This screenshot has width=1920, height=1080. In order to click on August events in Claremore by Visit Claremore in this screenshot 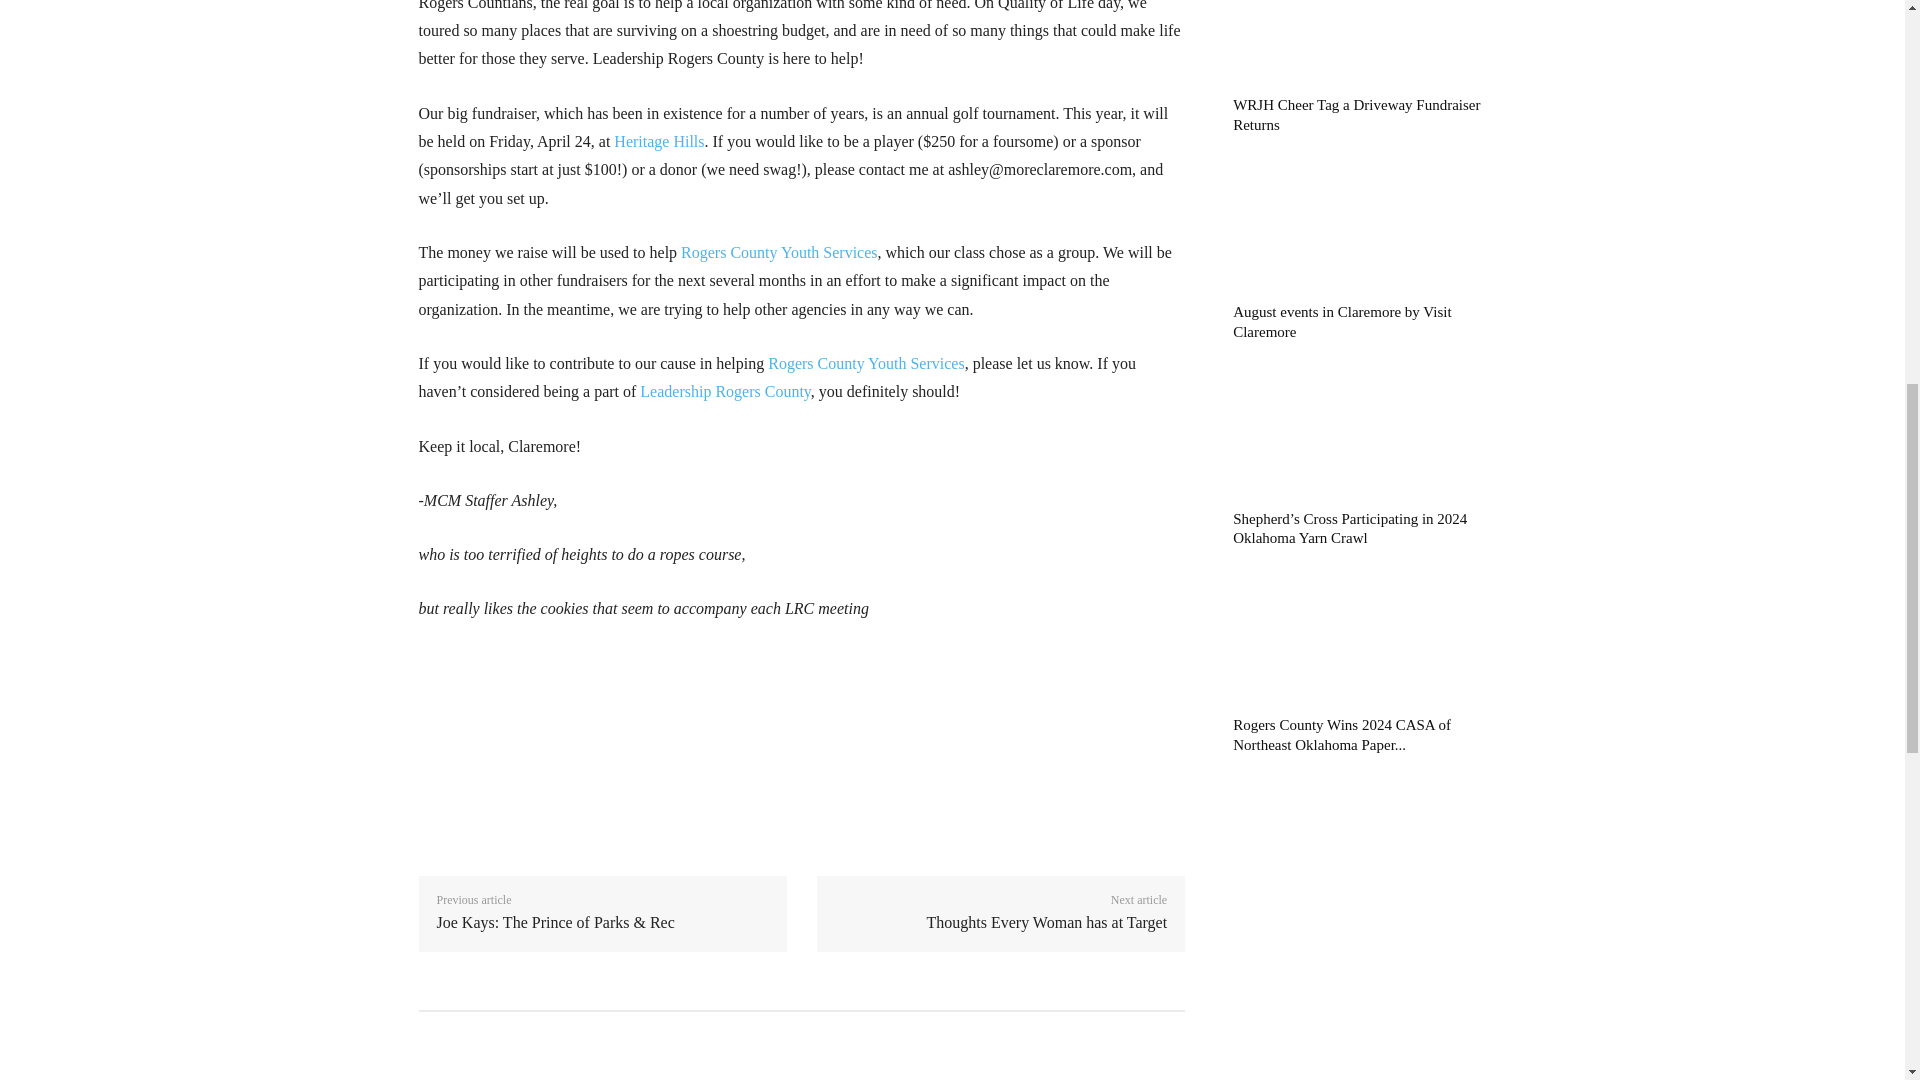, I will do `click(1342, 322)`.